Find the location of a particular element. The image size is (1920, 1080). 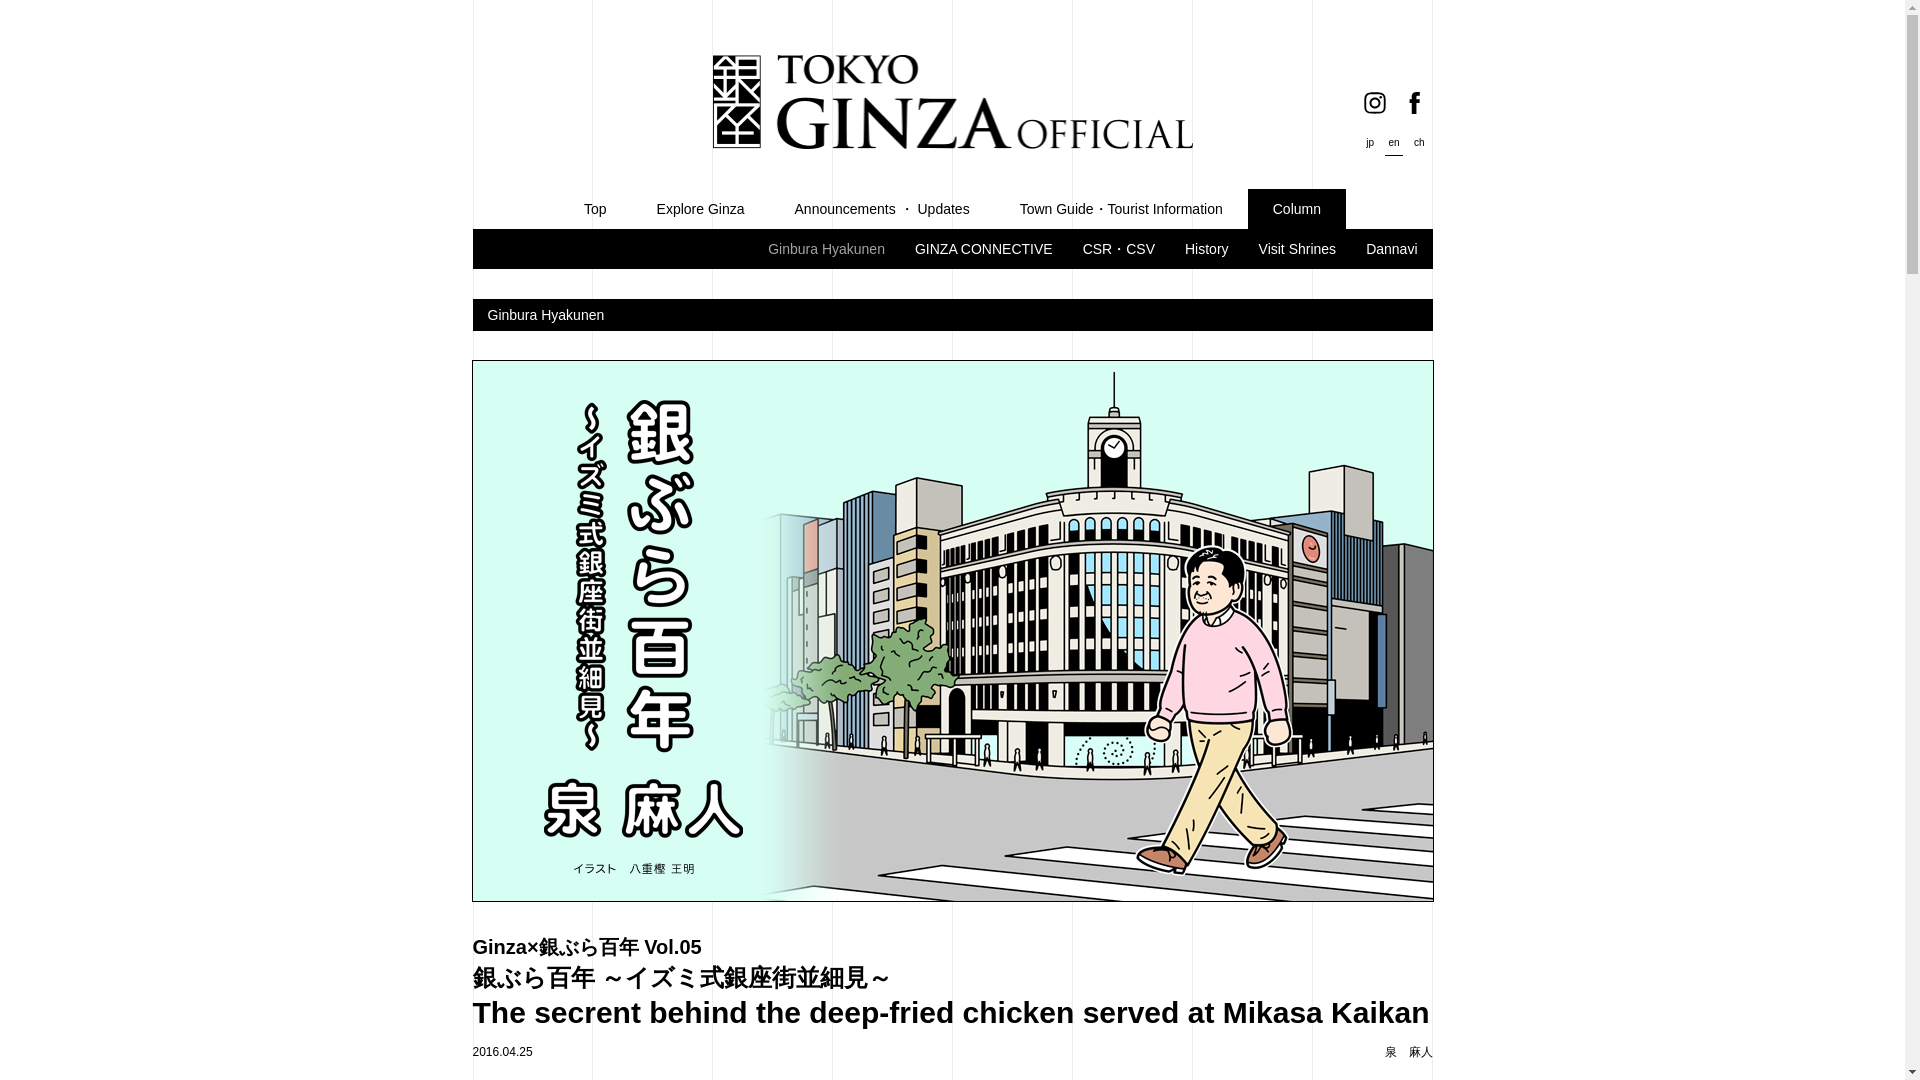

Ginbura Hyakunen is located at coordinates (826, 248).